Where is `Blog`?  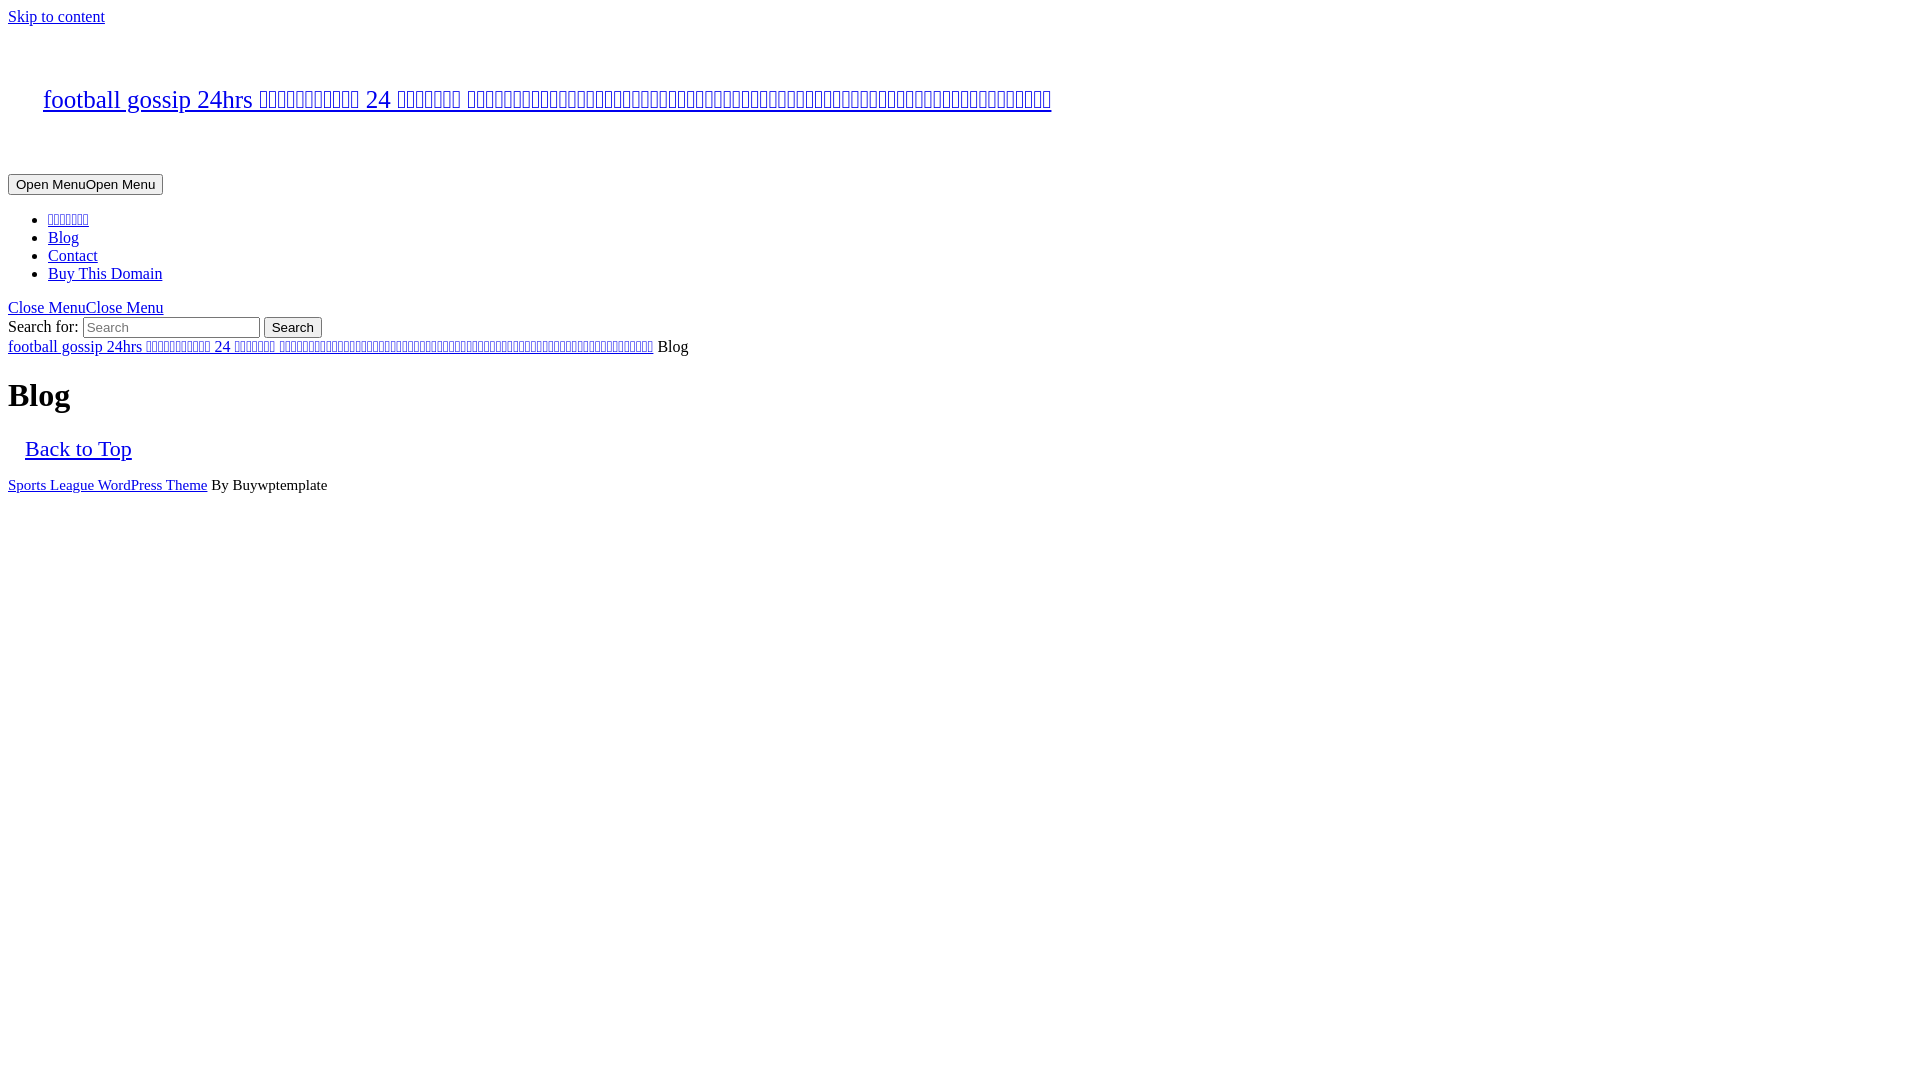 Blog is located at coordinates (64, 238).